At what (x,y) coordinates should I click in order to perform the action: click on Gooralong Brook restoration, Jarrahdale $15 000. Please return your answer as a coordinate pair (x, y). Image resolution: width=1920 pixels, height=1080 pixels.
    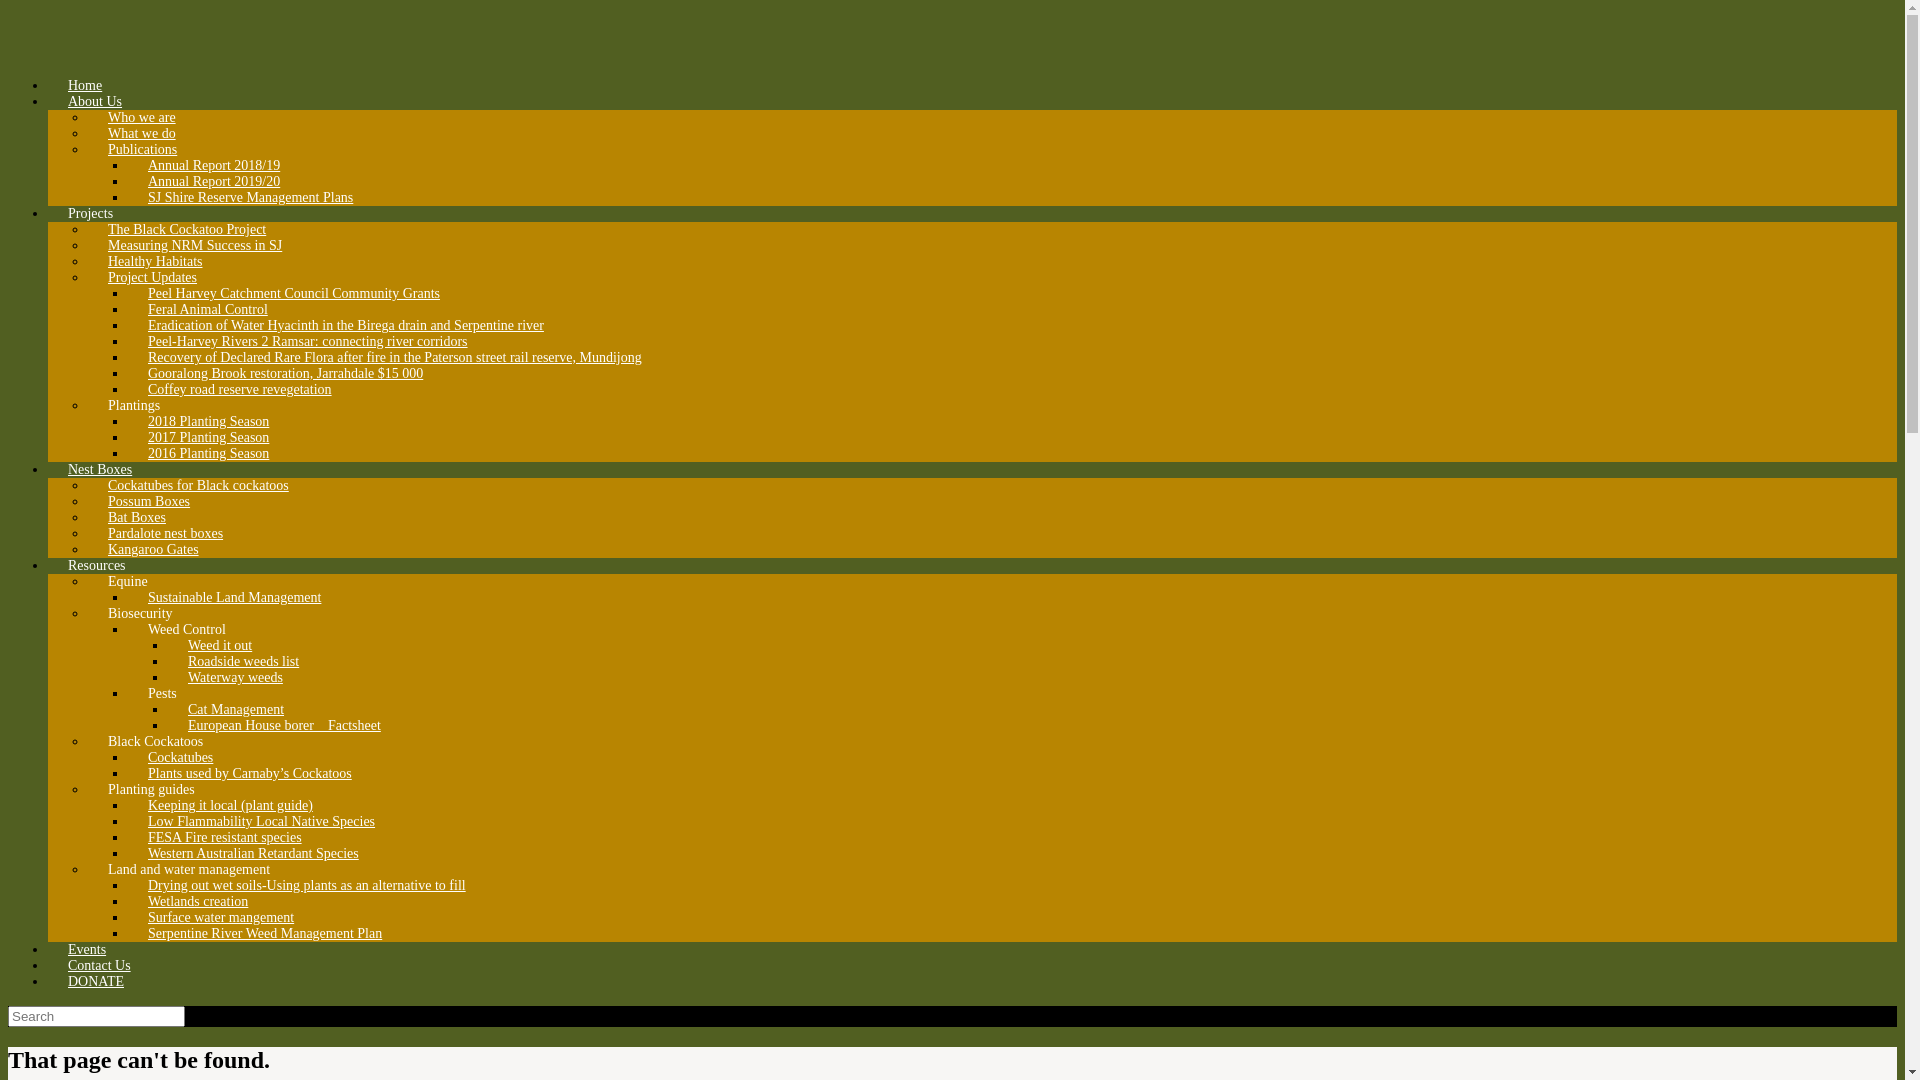
    Looking at the image, I should click on (286, 374).